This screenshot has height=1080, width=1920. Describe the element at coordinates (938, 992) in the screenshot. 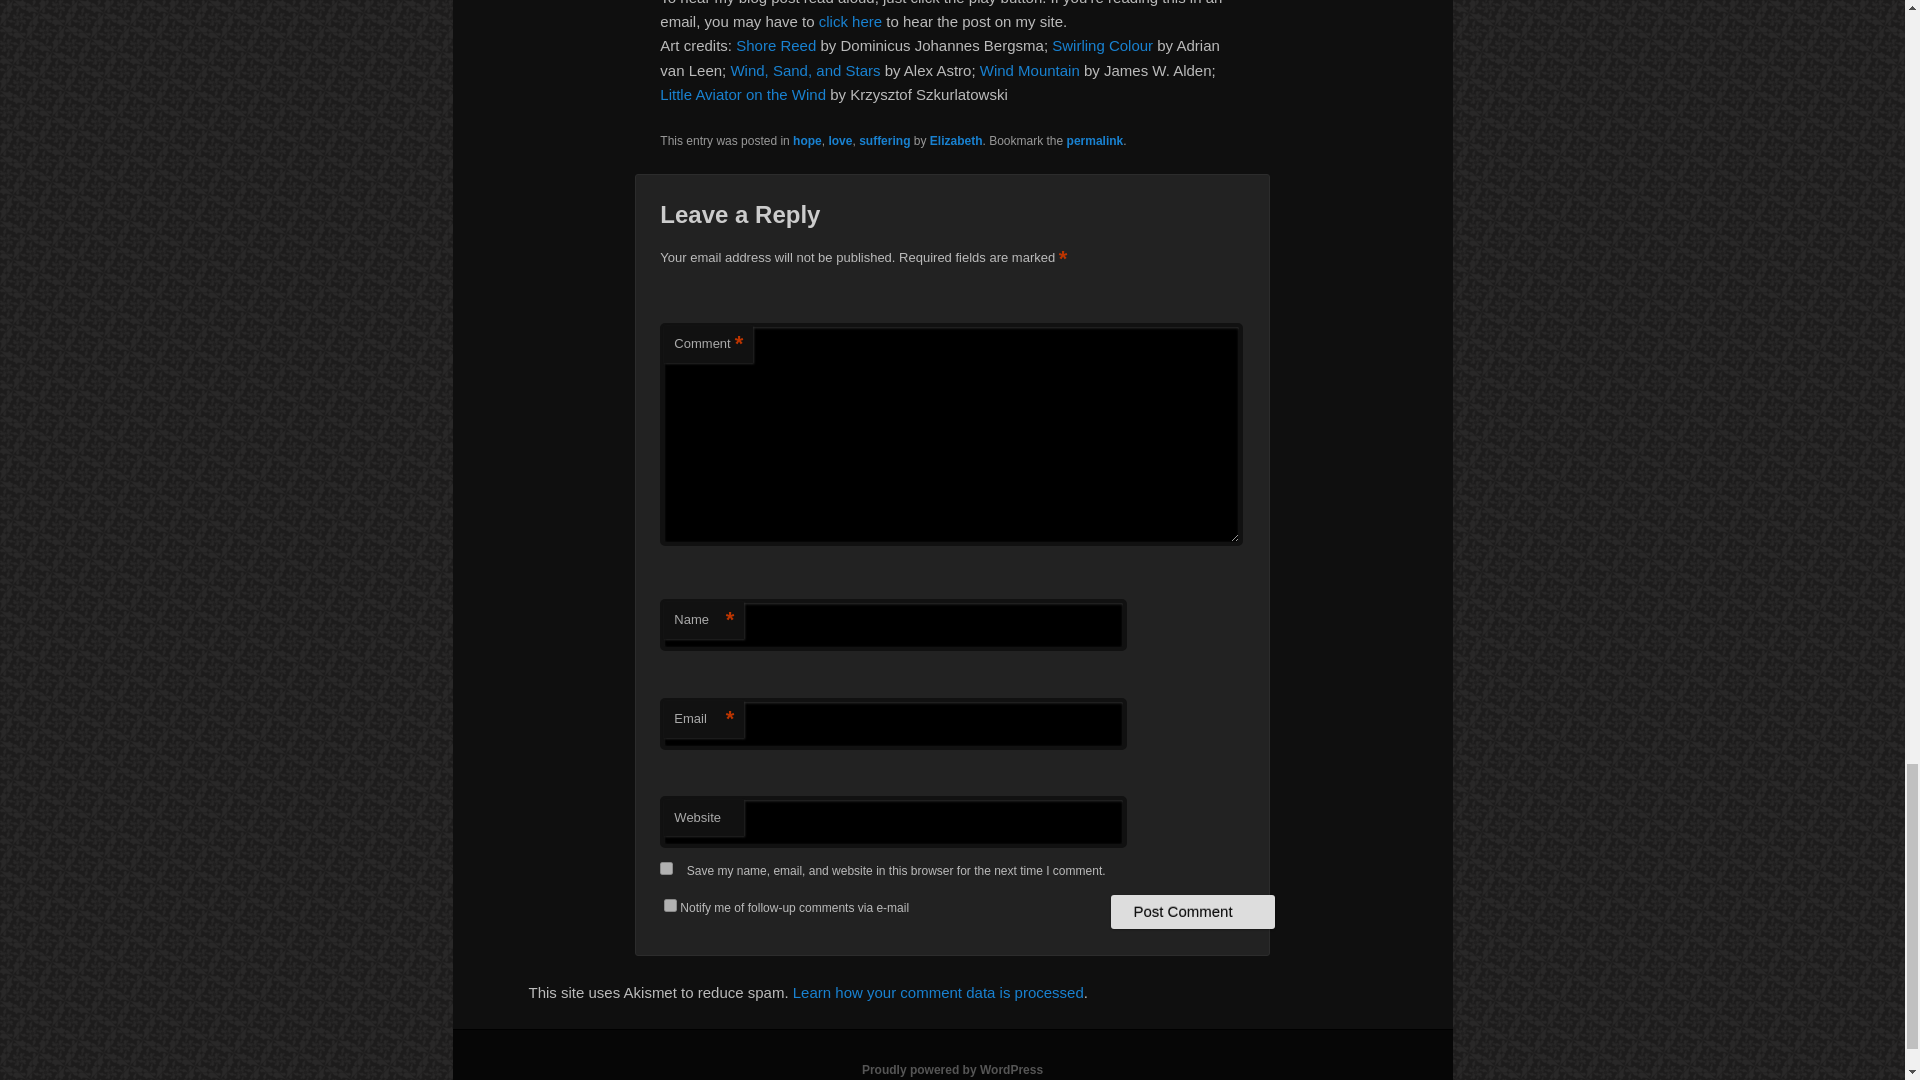

I see `Learn how your comment data is processed` at that location.